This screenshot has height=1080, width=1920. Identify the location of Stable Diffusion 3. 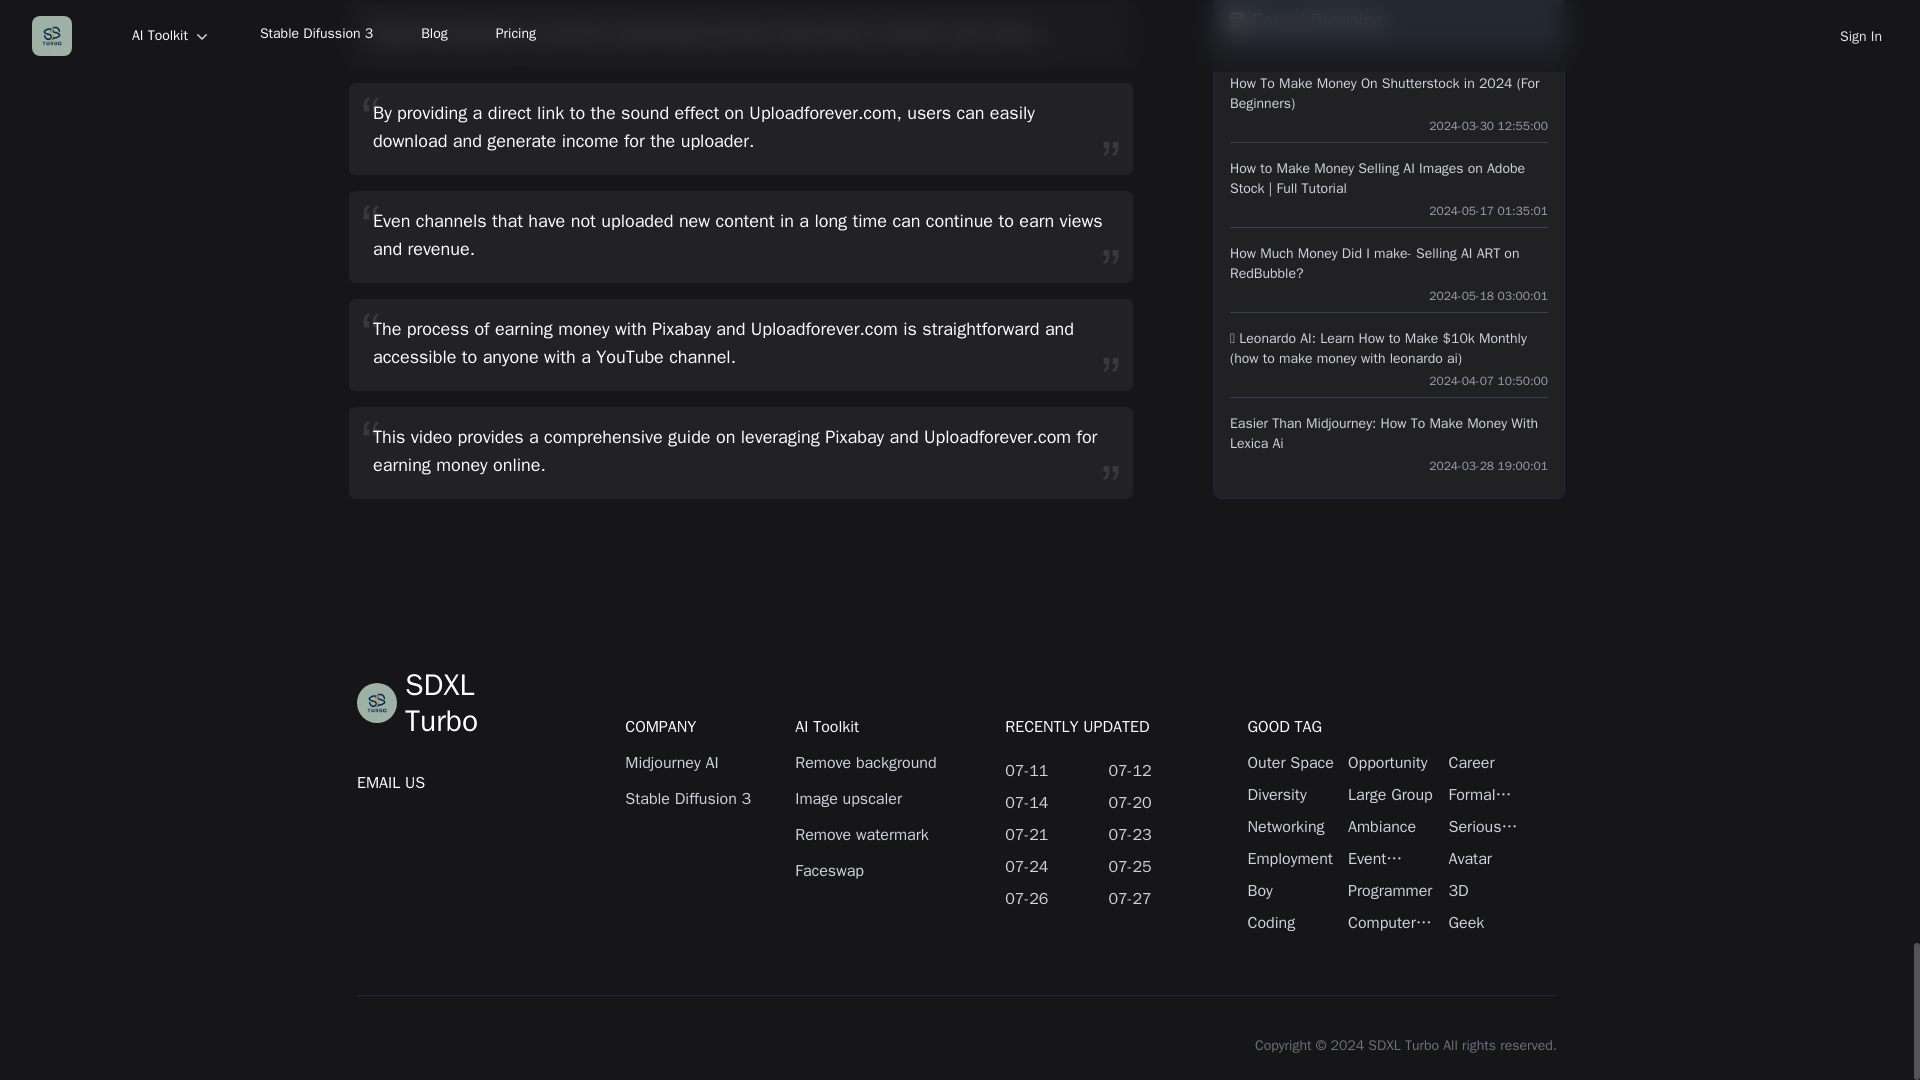
(700, 799).